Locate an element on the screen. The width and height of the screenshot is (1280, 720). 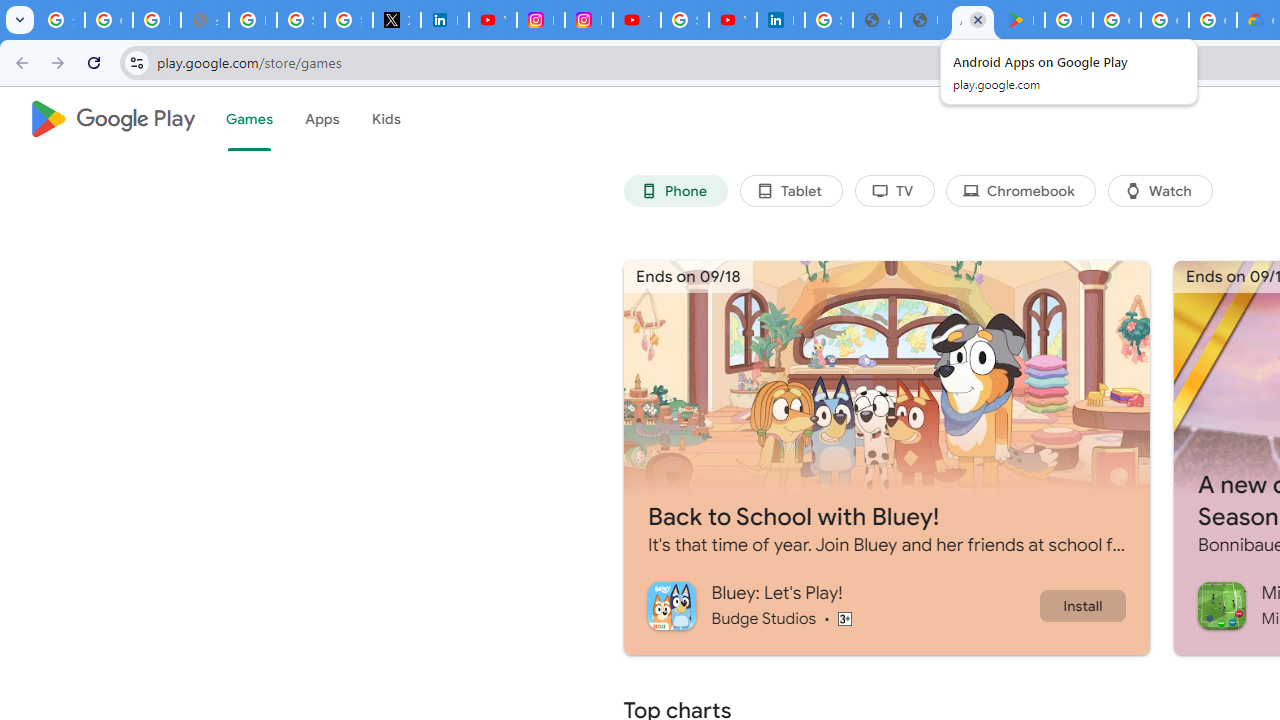
YouTube Content Monetization Policies - How YouTube Works is located at coordinates (492, 20).